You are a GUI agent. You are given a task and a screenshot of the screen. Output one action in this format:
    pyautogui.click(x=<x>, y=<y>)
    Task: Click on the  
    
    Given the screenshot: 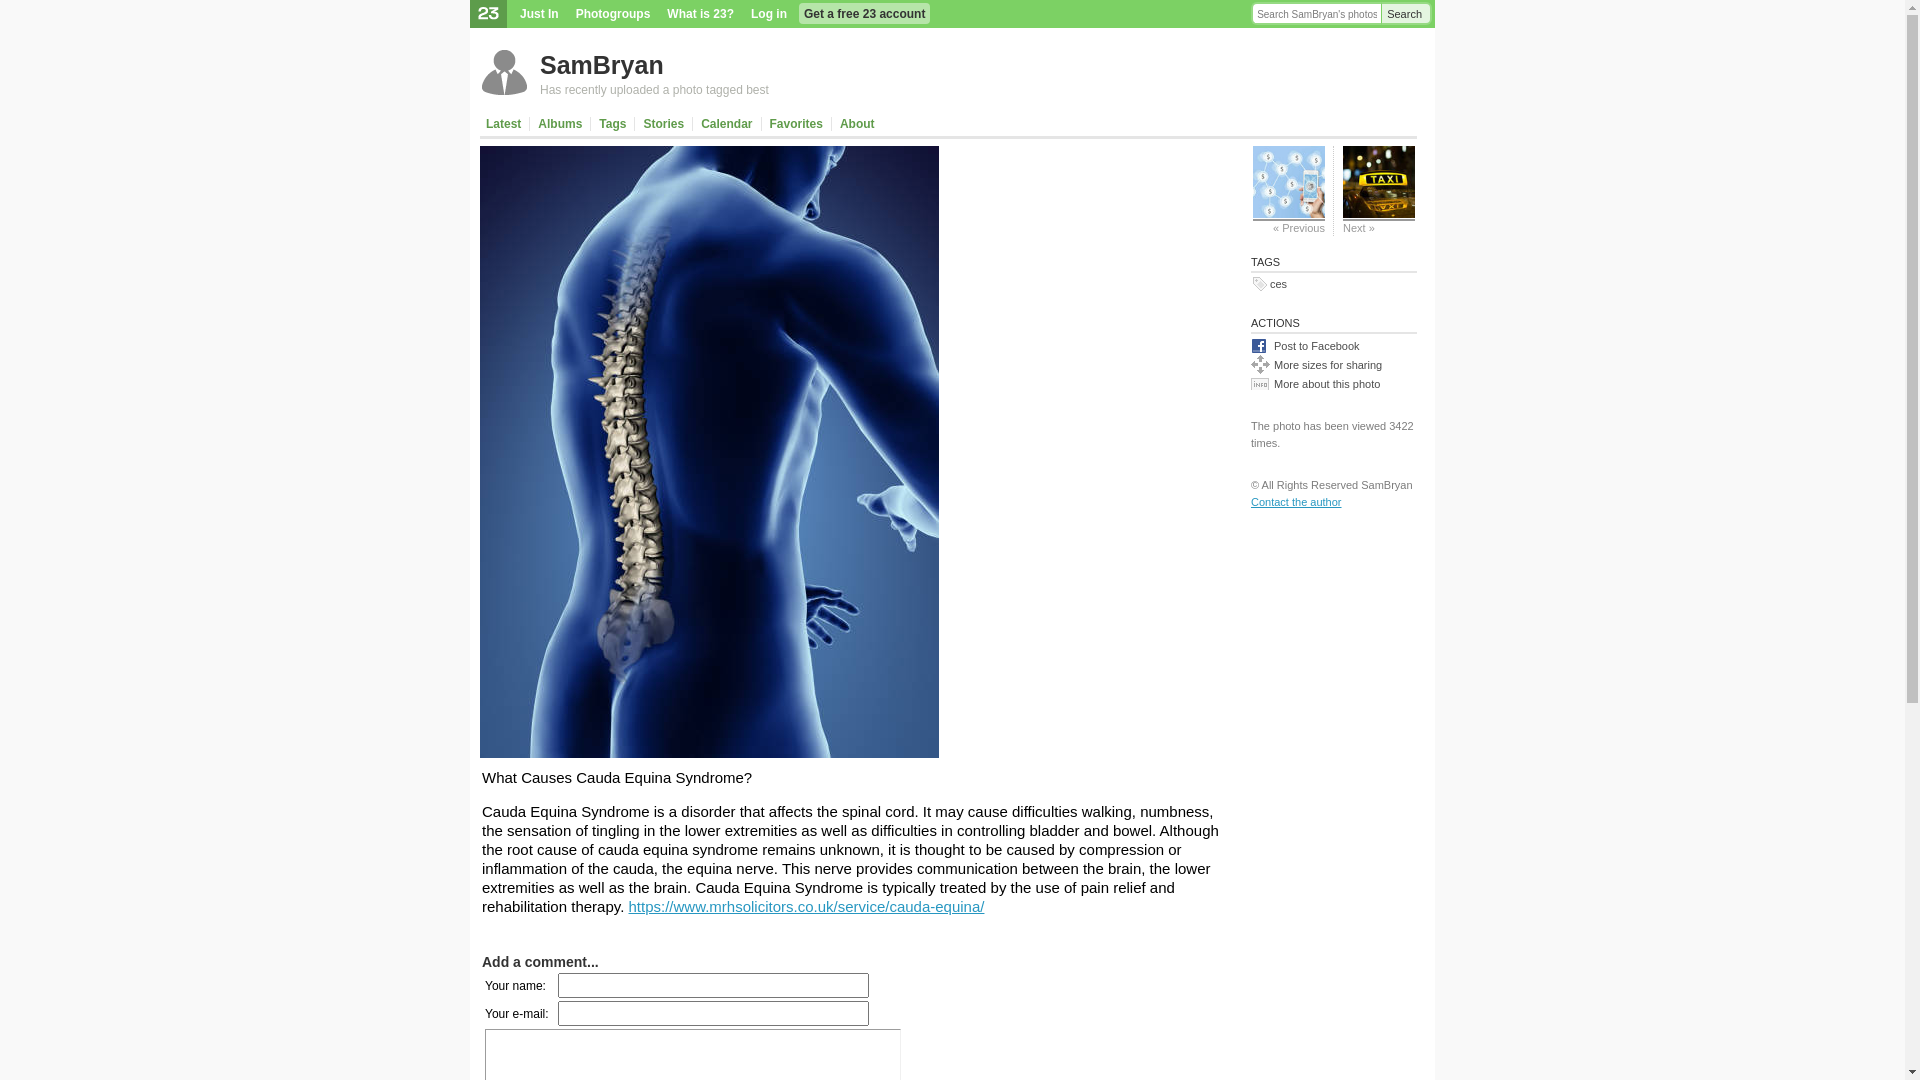 What is the action you would take?
    pyautogui.click(x=892, y=124)
    